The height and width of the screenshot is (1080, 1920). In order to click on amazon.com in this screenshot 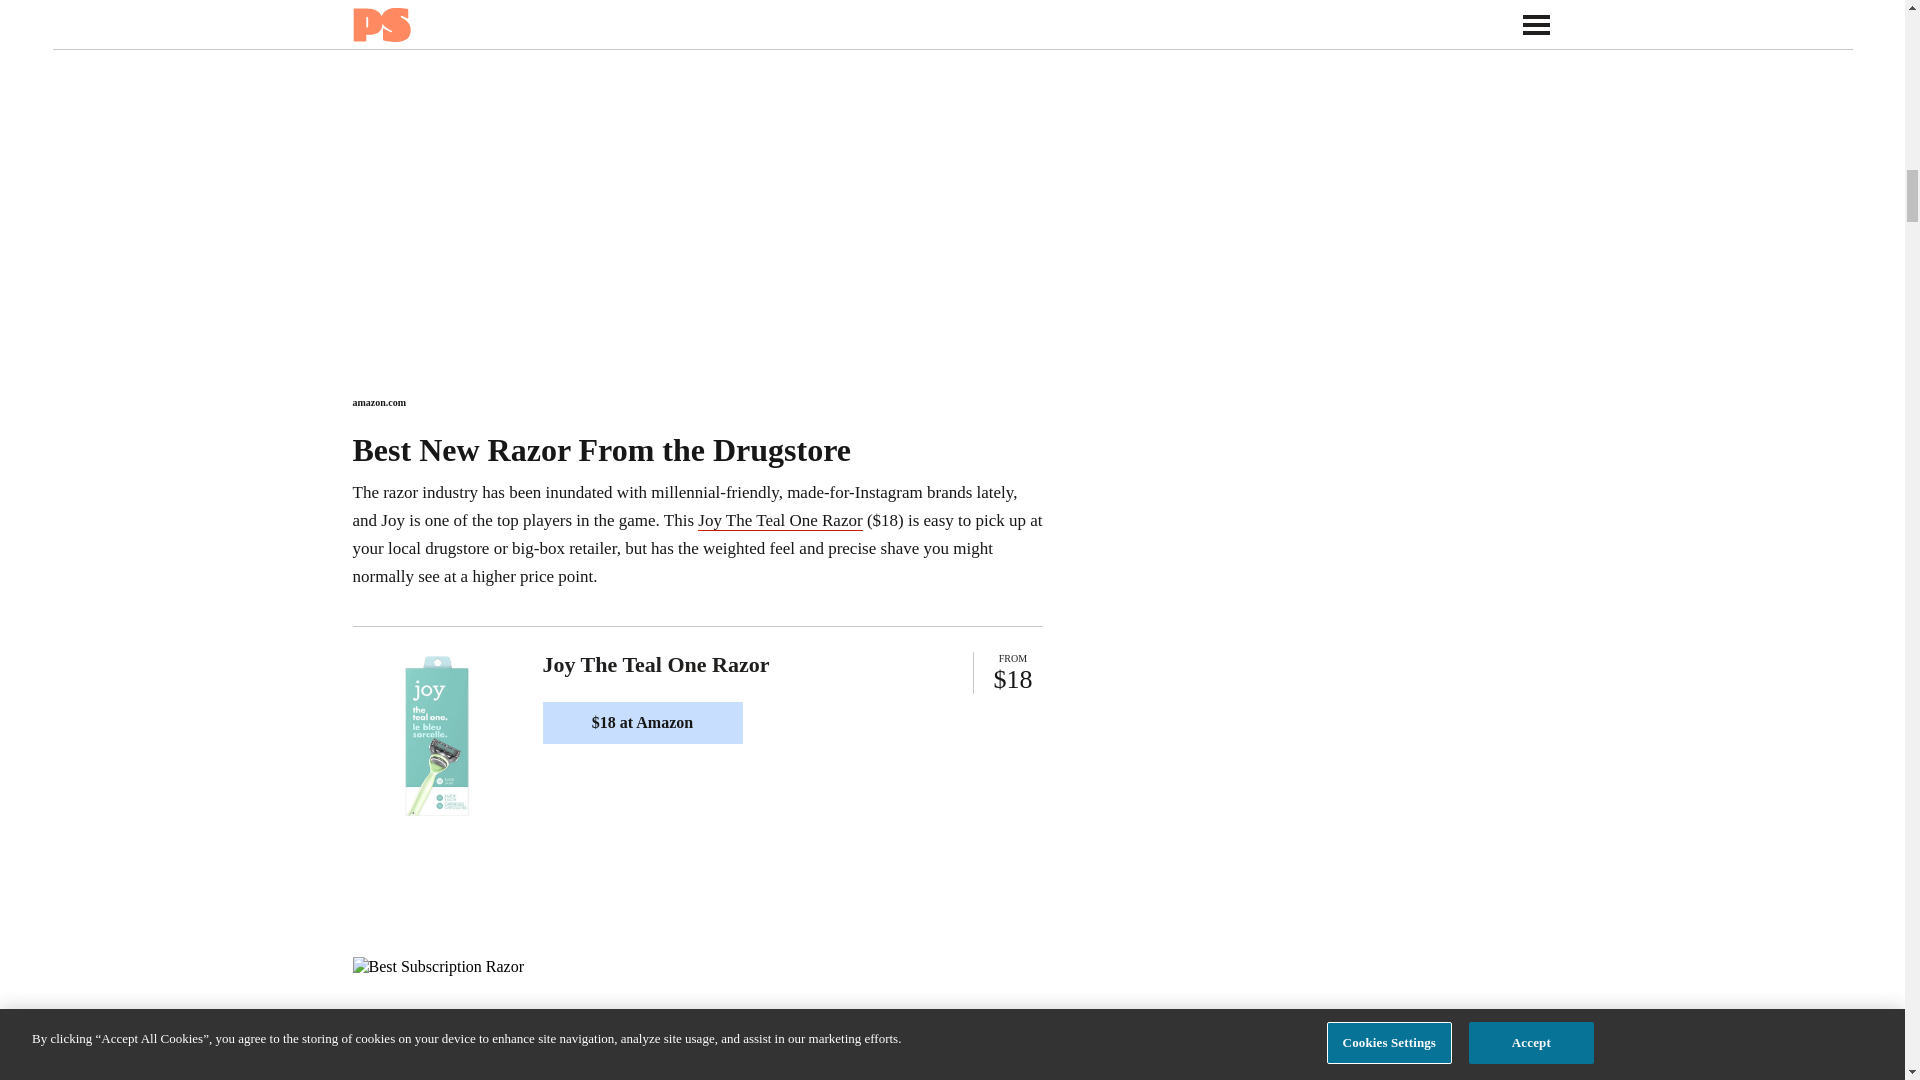, I will do `click(378, 402)`.